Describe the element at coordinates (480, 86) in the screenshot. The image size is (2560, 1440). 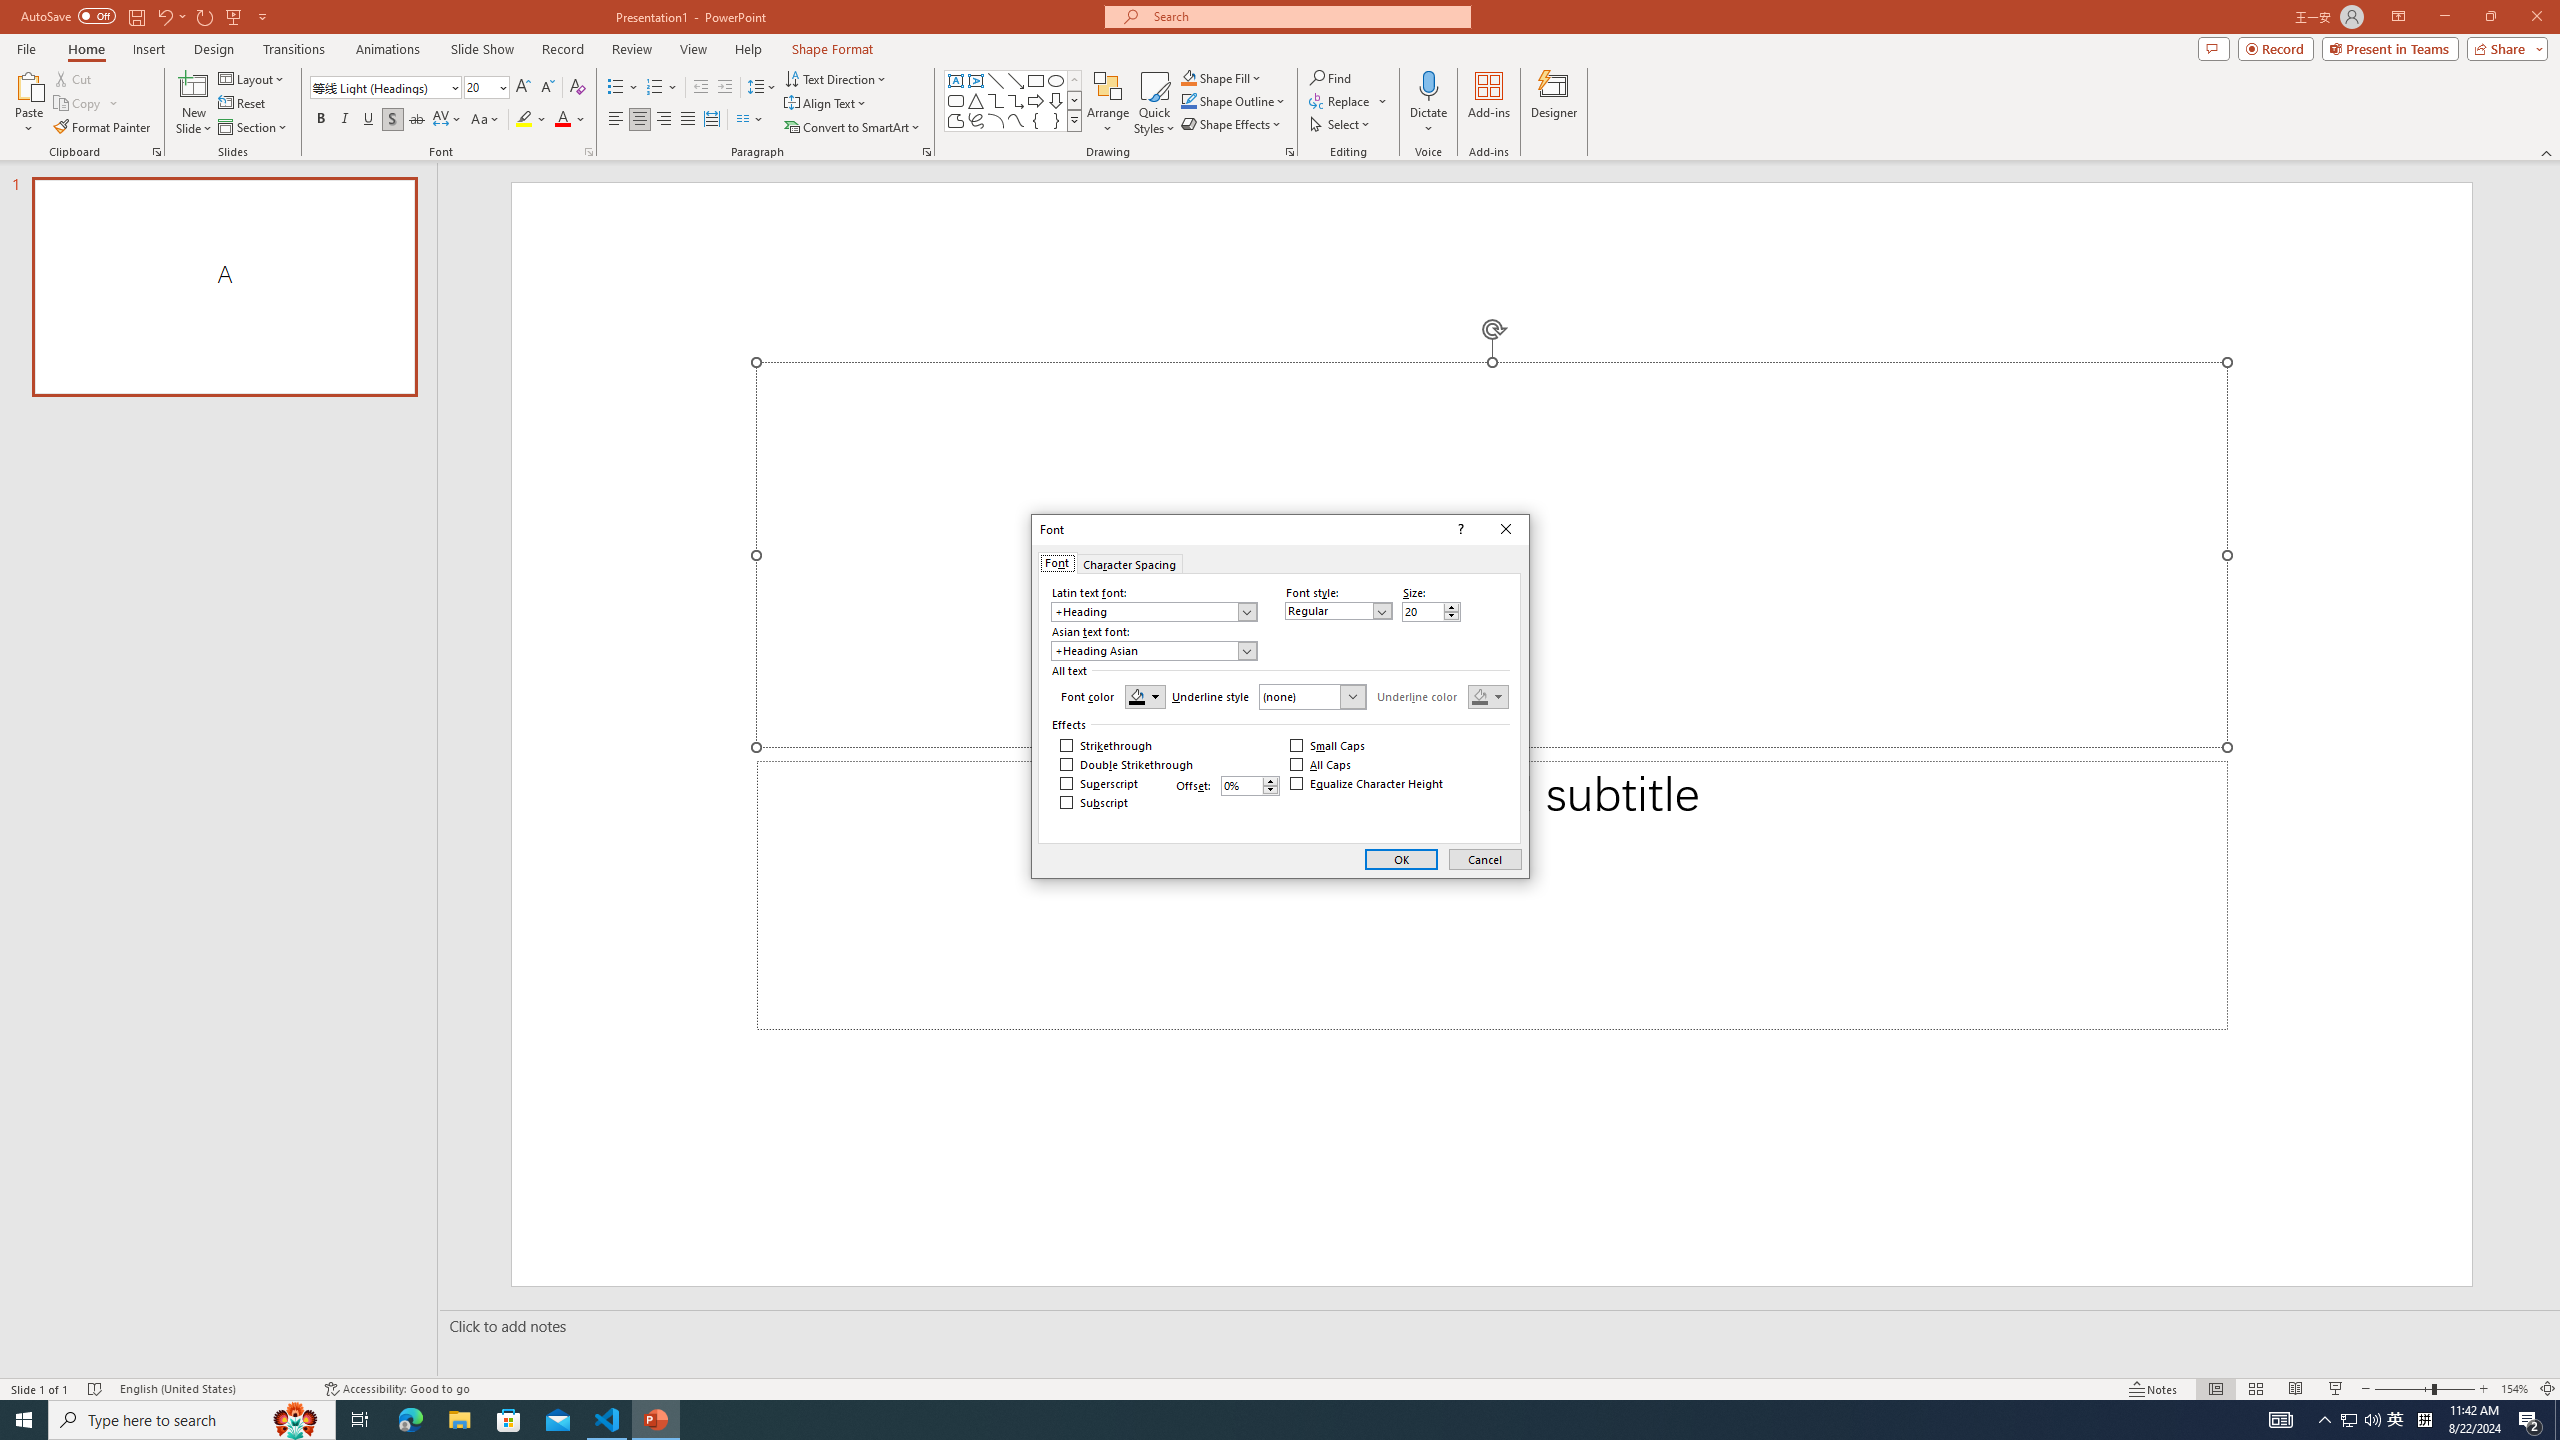
I see `Font Size` at that location.